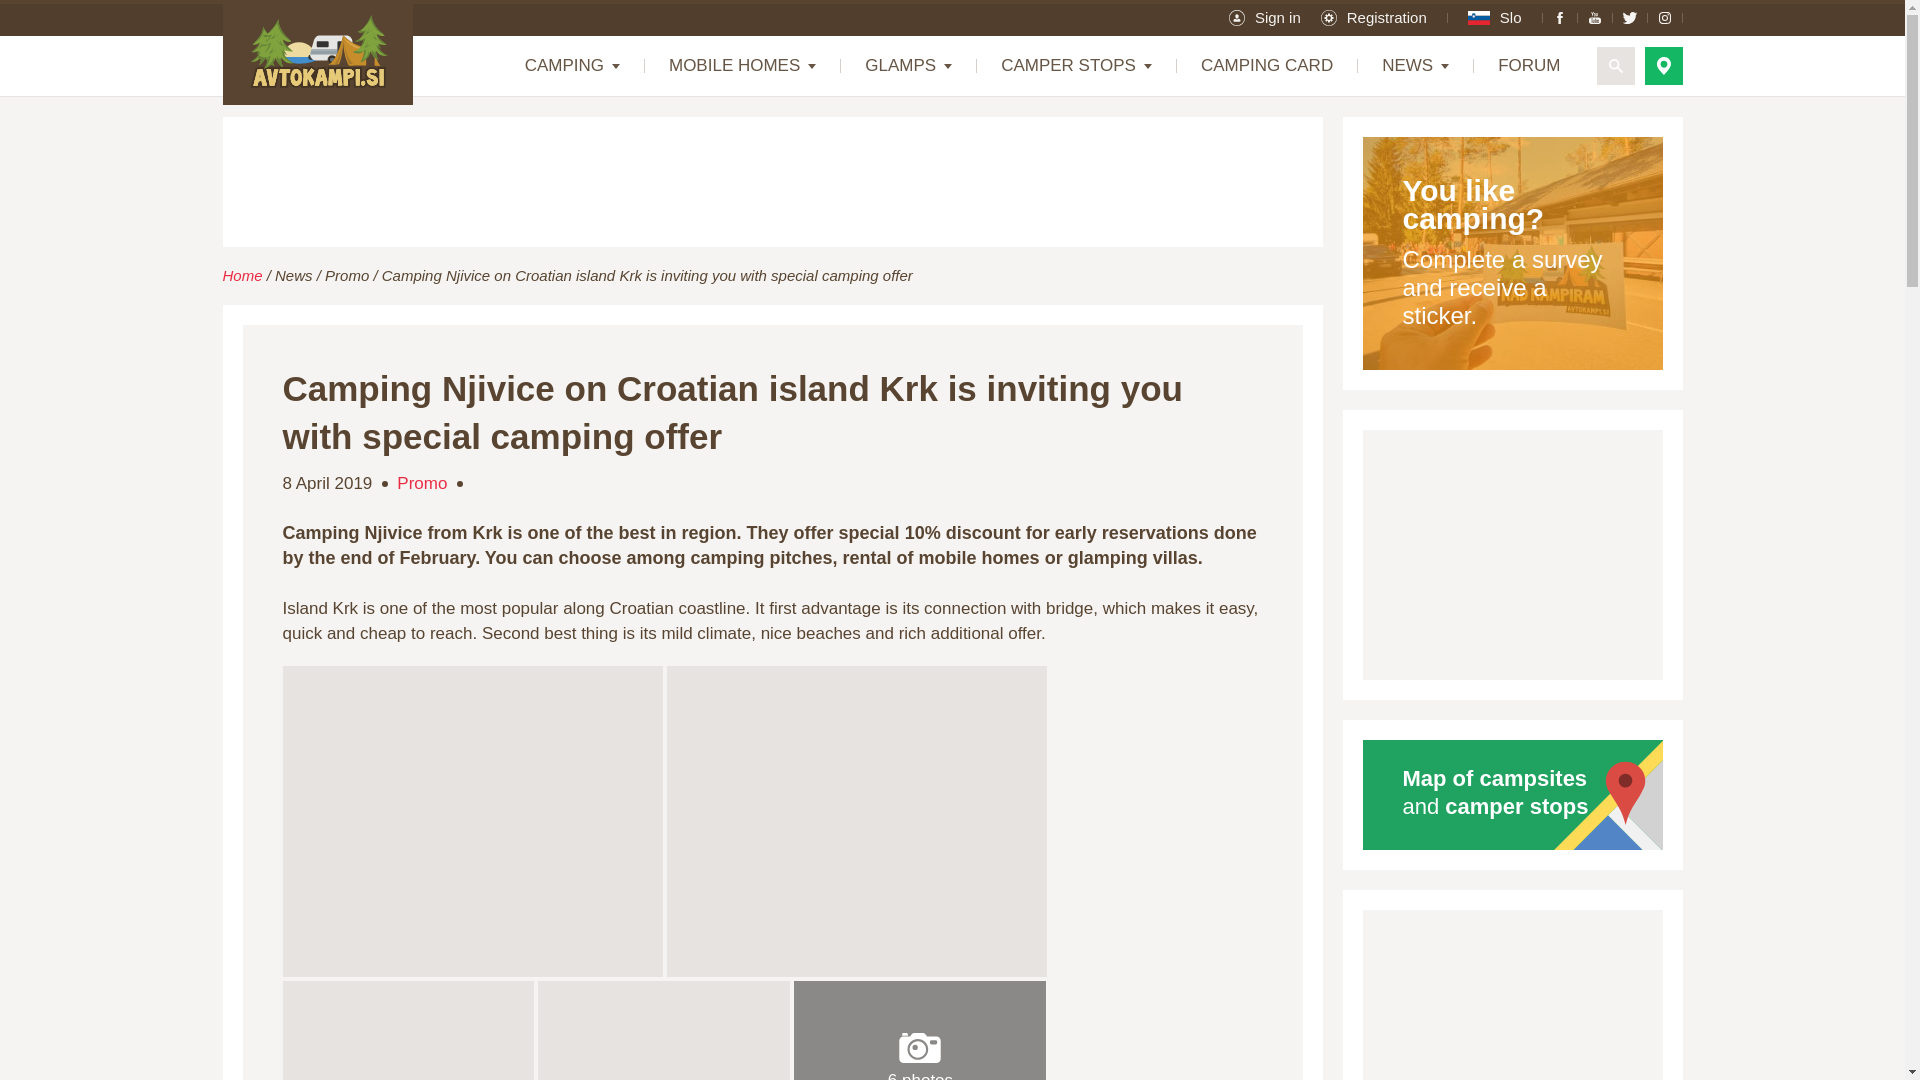  What do you see at coordinates (1560, 18) in the screenshot?
I see `Follow us on Facebook` at bounding box center [1560, 18].